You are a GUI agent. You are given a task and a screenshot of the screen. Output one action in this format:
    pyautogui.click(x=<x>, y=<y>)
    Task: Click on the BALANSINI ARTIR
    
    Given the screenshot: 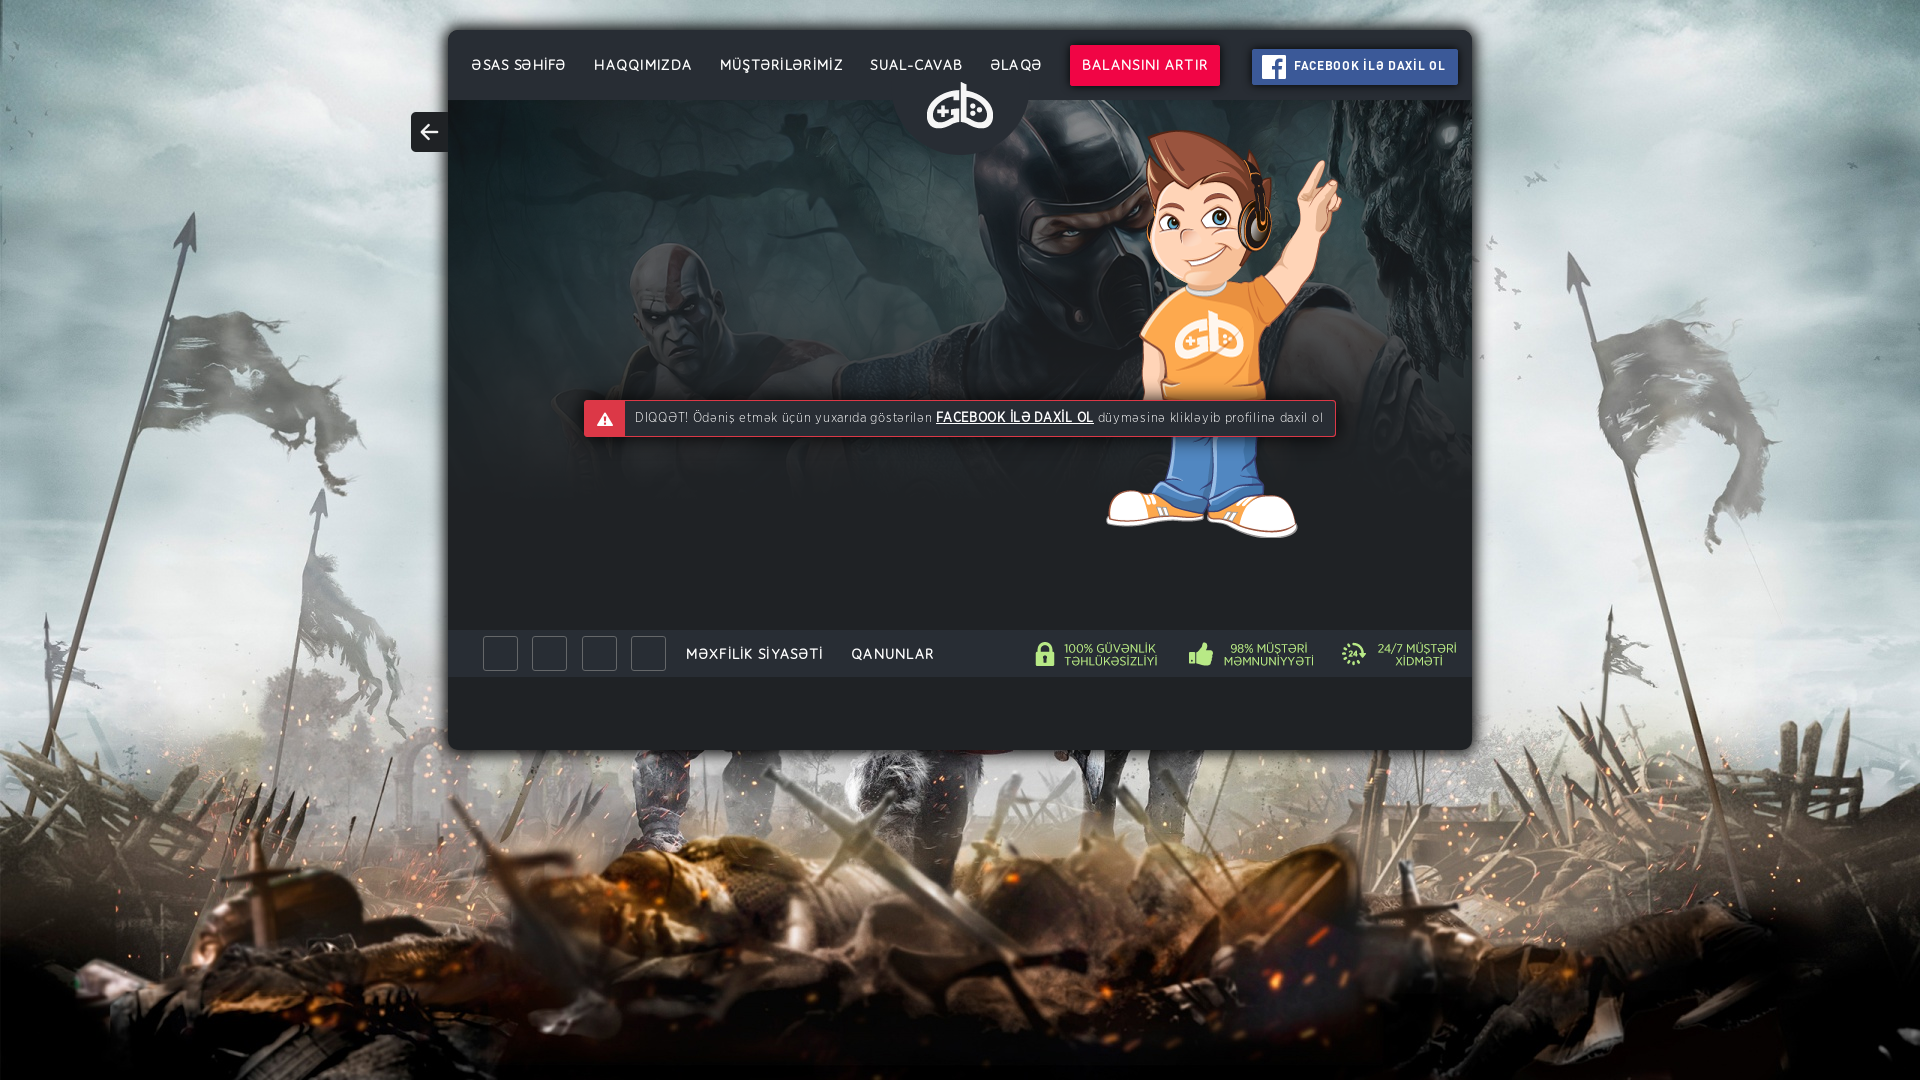 What is the action you would take?
    pyautogui.click(x=1146, y=66)
    